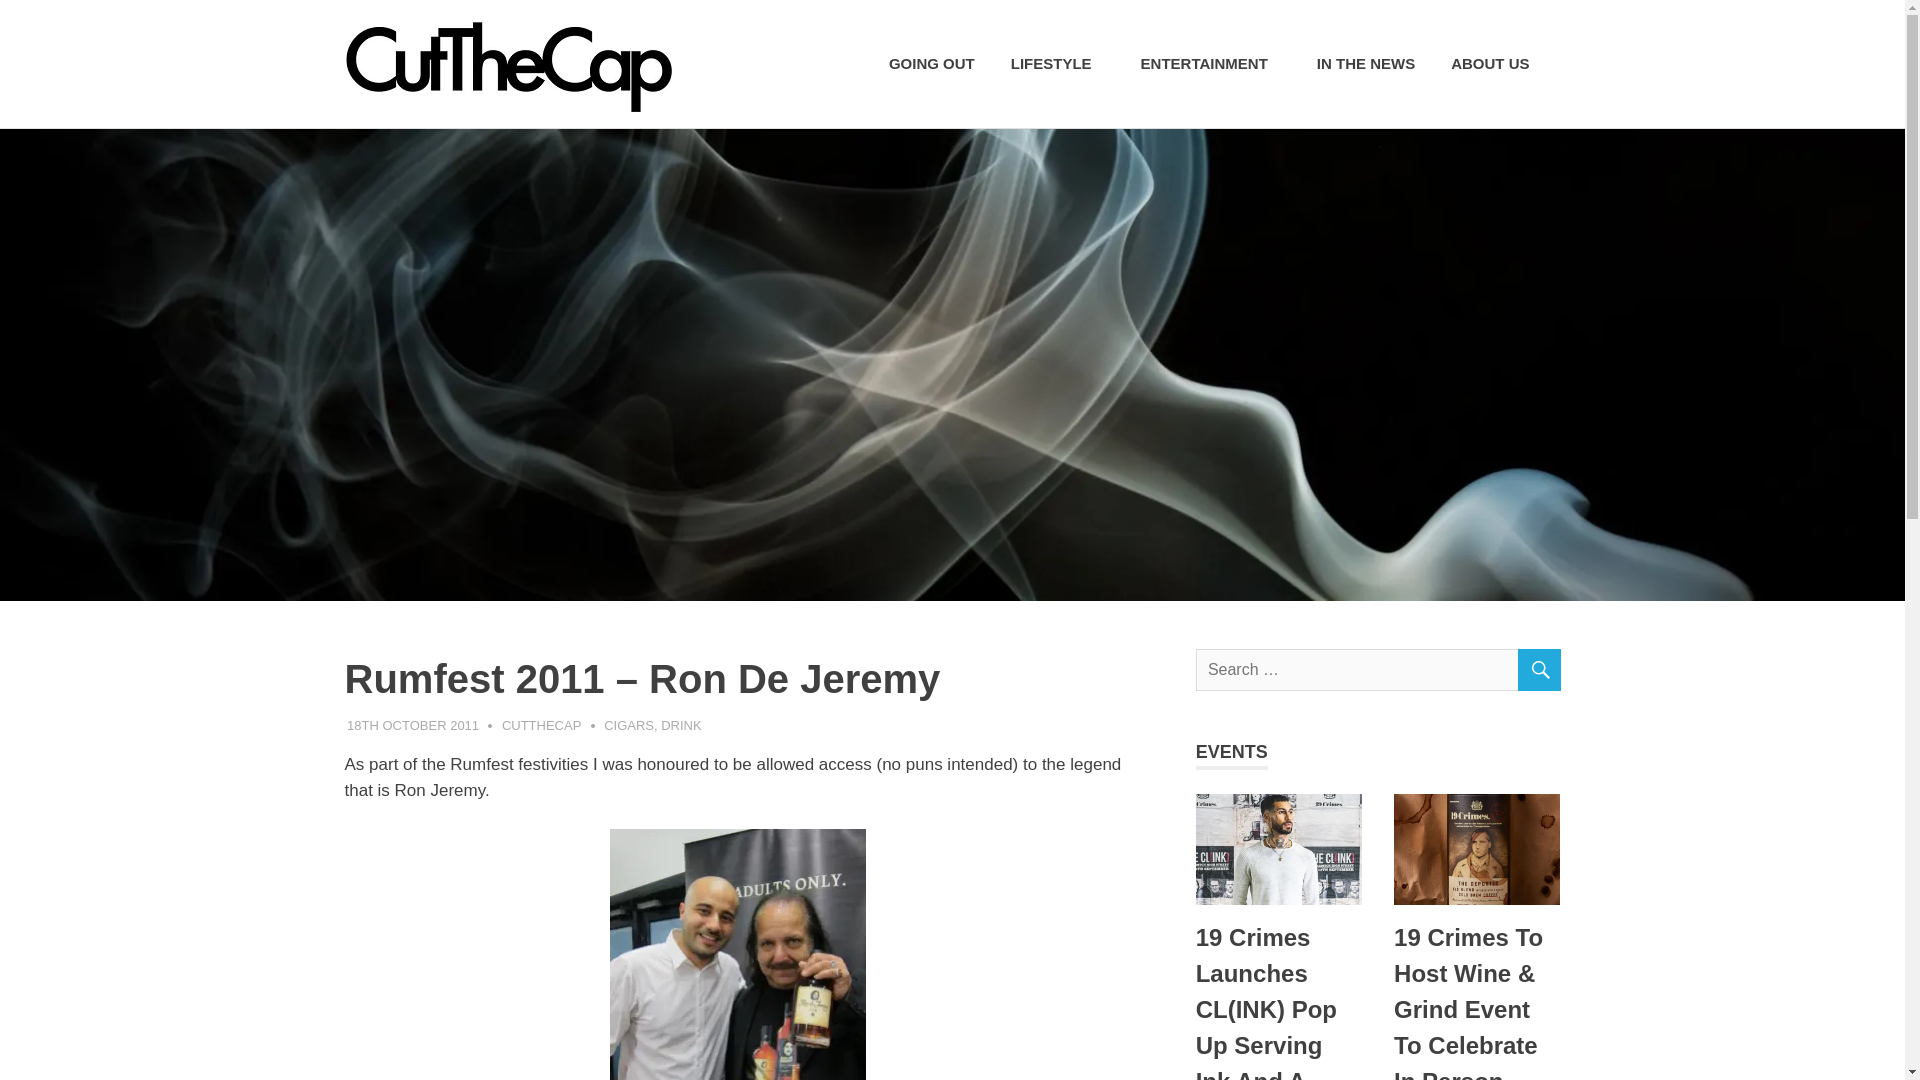 Image resolution: width=1920 pixels, height=1080 pixels. What do you see at coordinates (412, 726) in the screenshot?
I see `18TH OCTOBER 2011` at bounding box center [412, 726].